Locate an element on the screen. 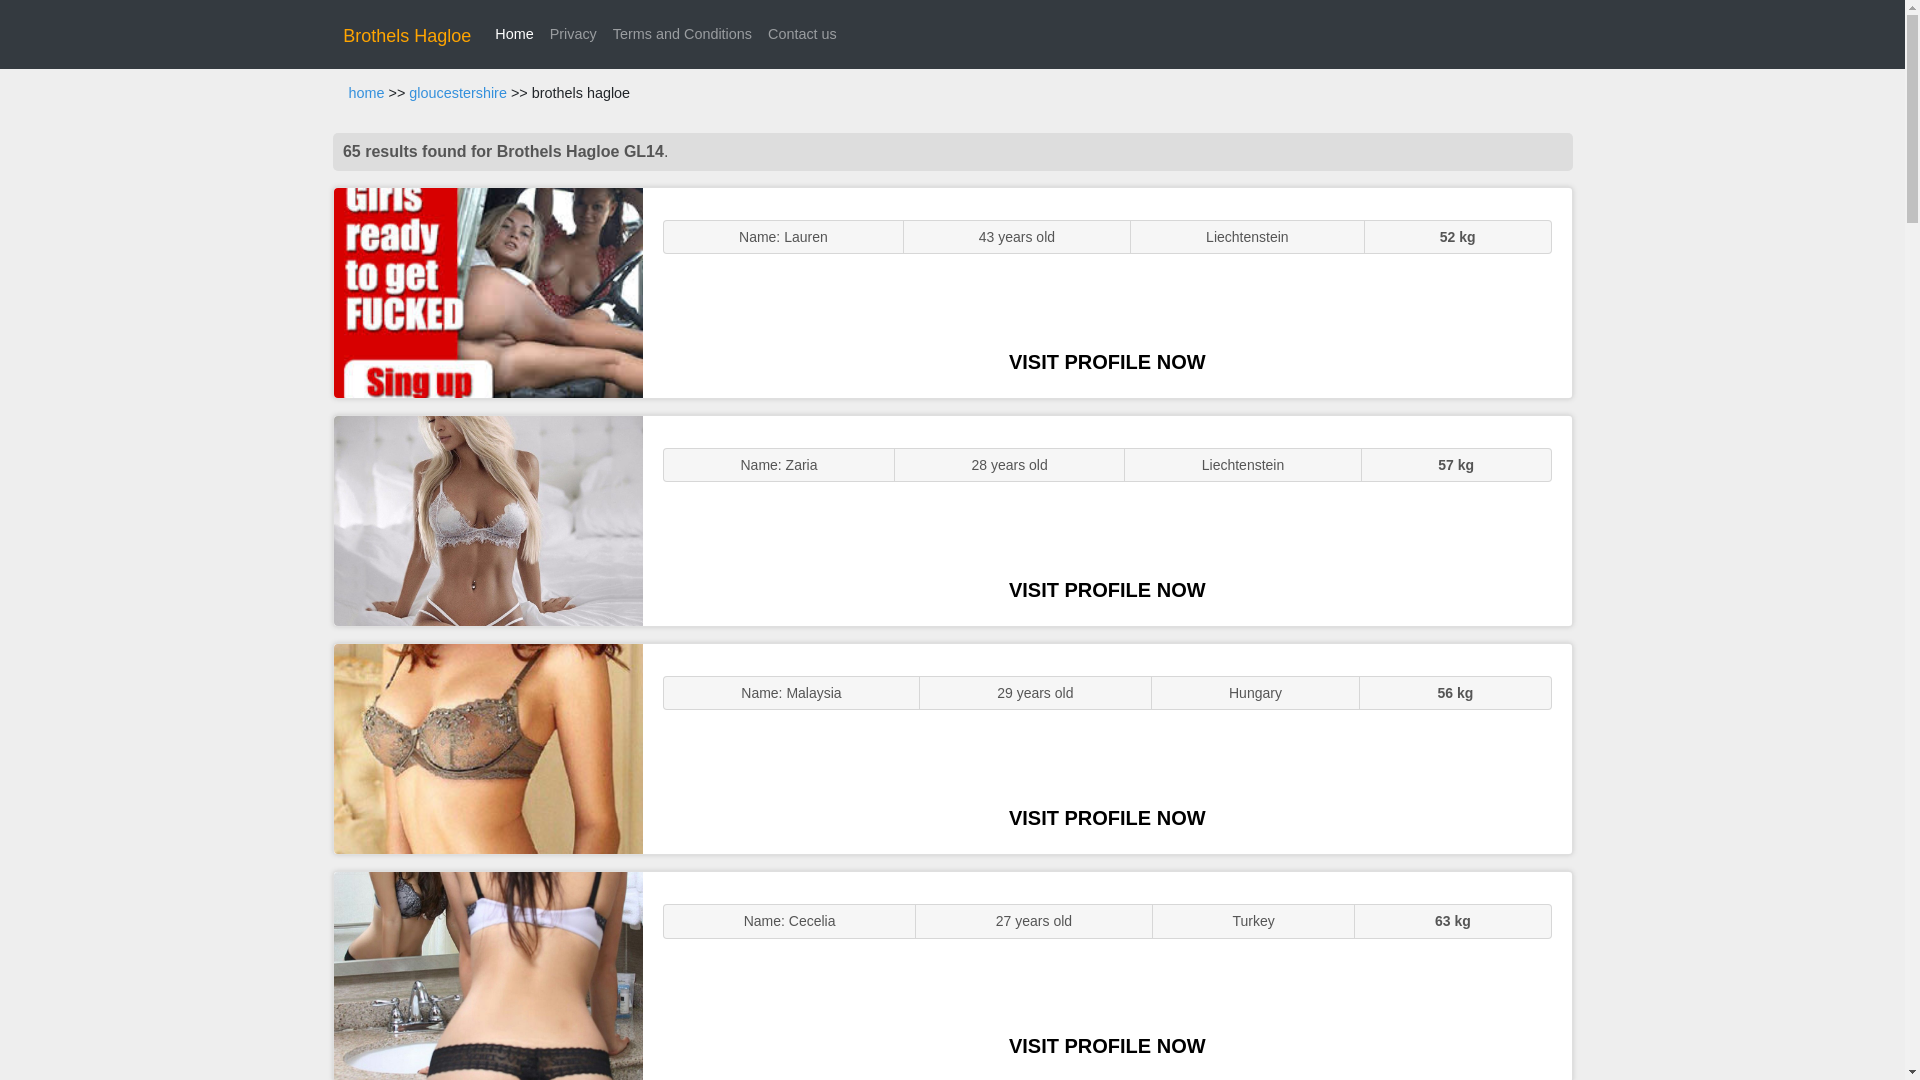 The height and width of the screenshot is (1080, 1920). Sluts is located at coordinates (488, 976).